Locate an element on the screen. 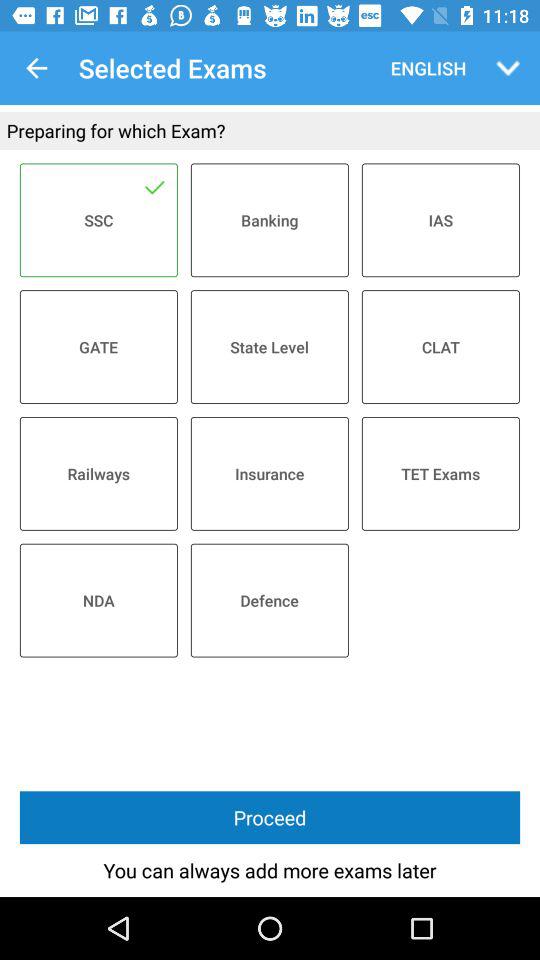 This screenshot has width=540, height=960. select icon above preparing for which is located at coordinates (36, 68).